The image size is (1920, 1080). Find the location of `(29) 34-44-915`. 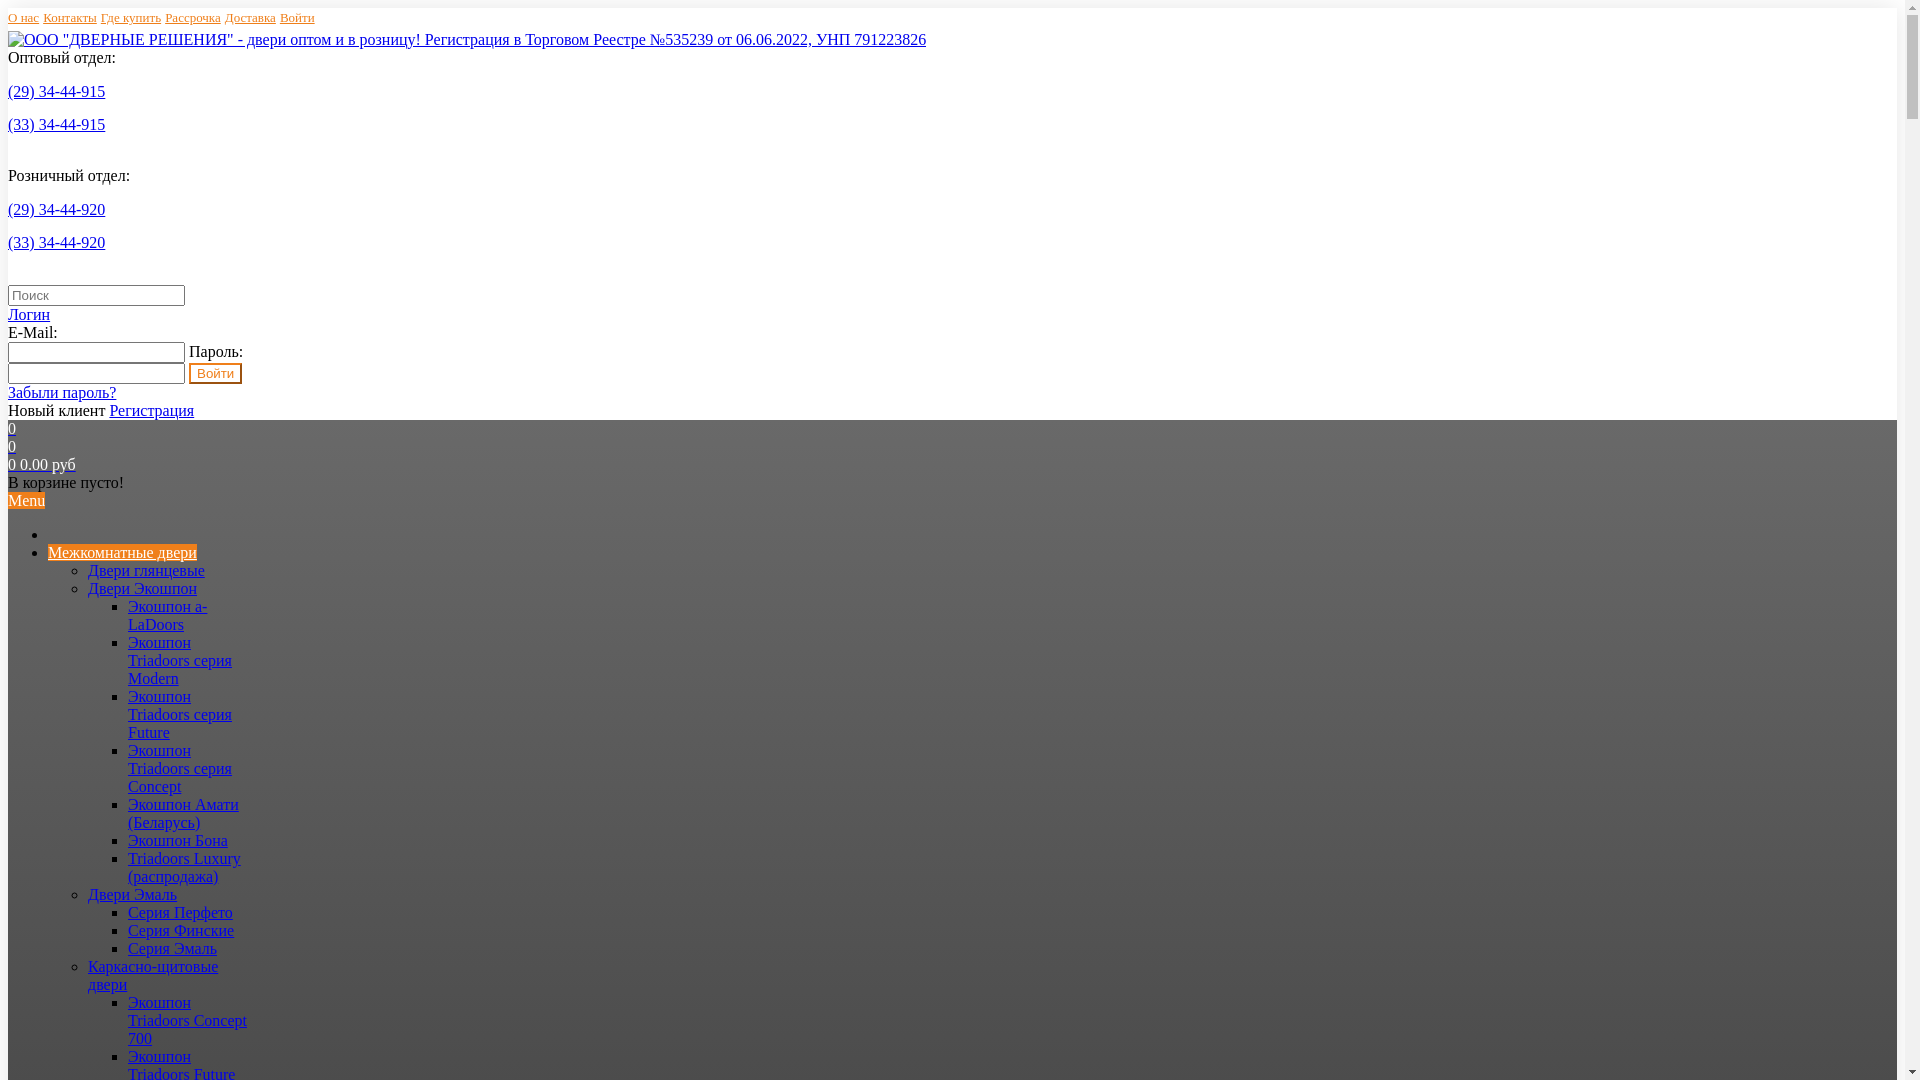

(29) 34-44-915 is located at coordinates (56, 92).